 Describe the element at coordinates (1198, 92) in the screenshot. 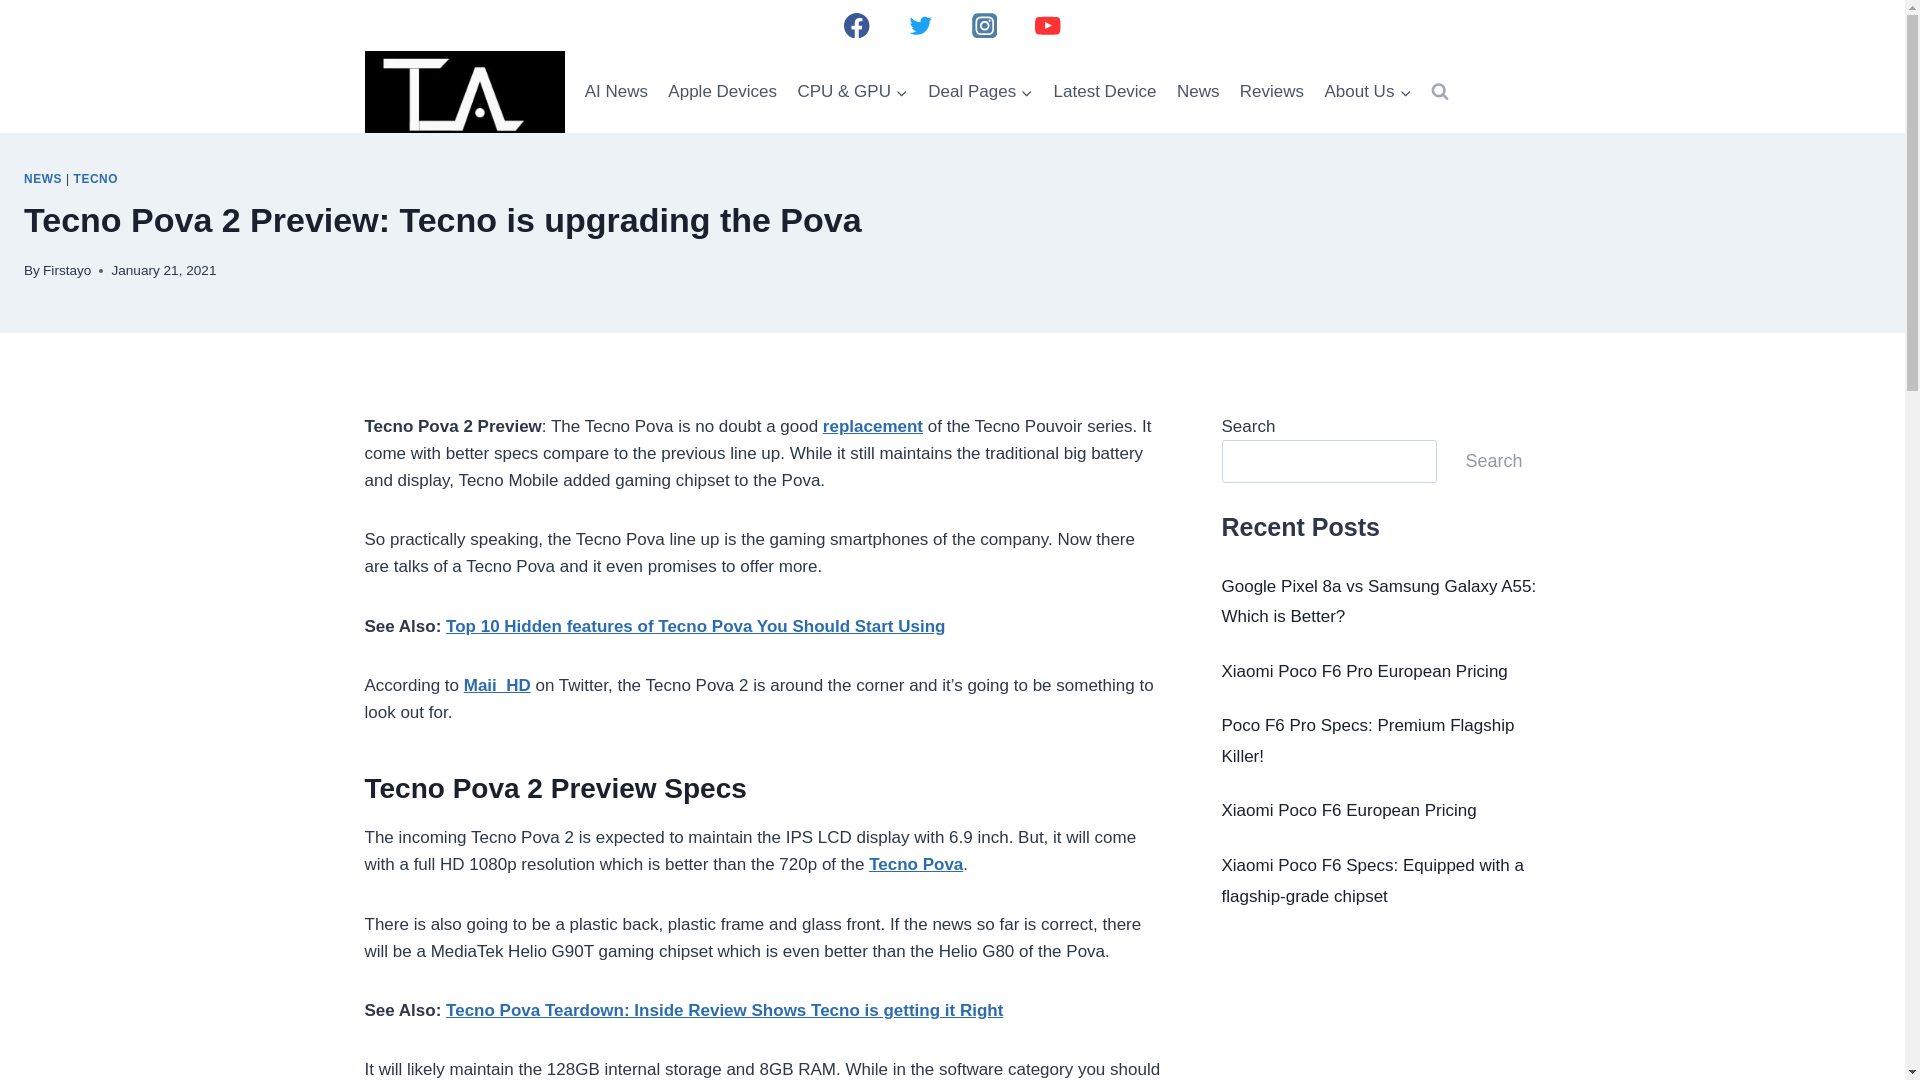

I see `News` at that location.